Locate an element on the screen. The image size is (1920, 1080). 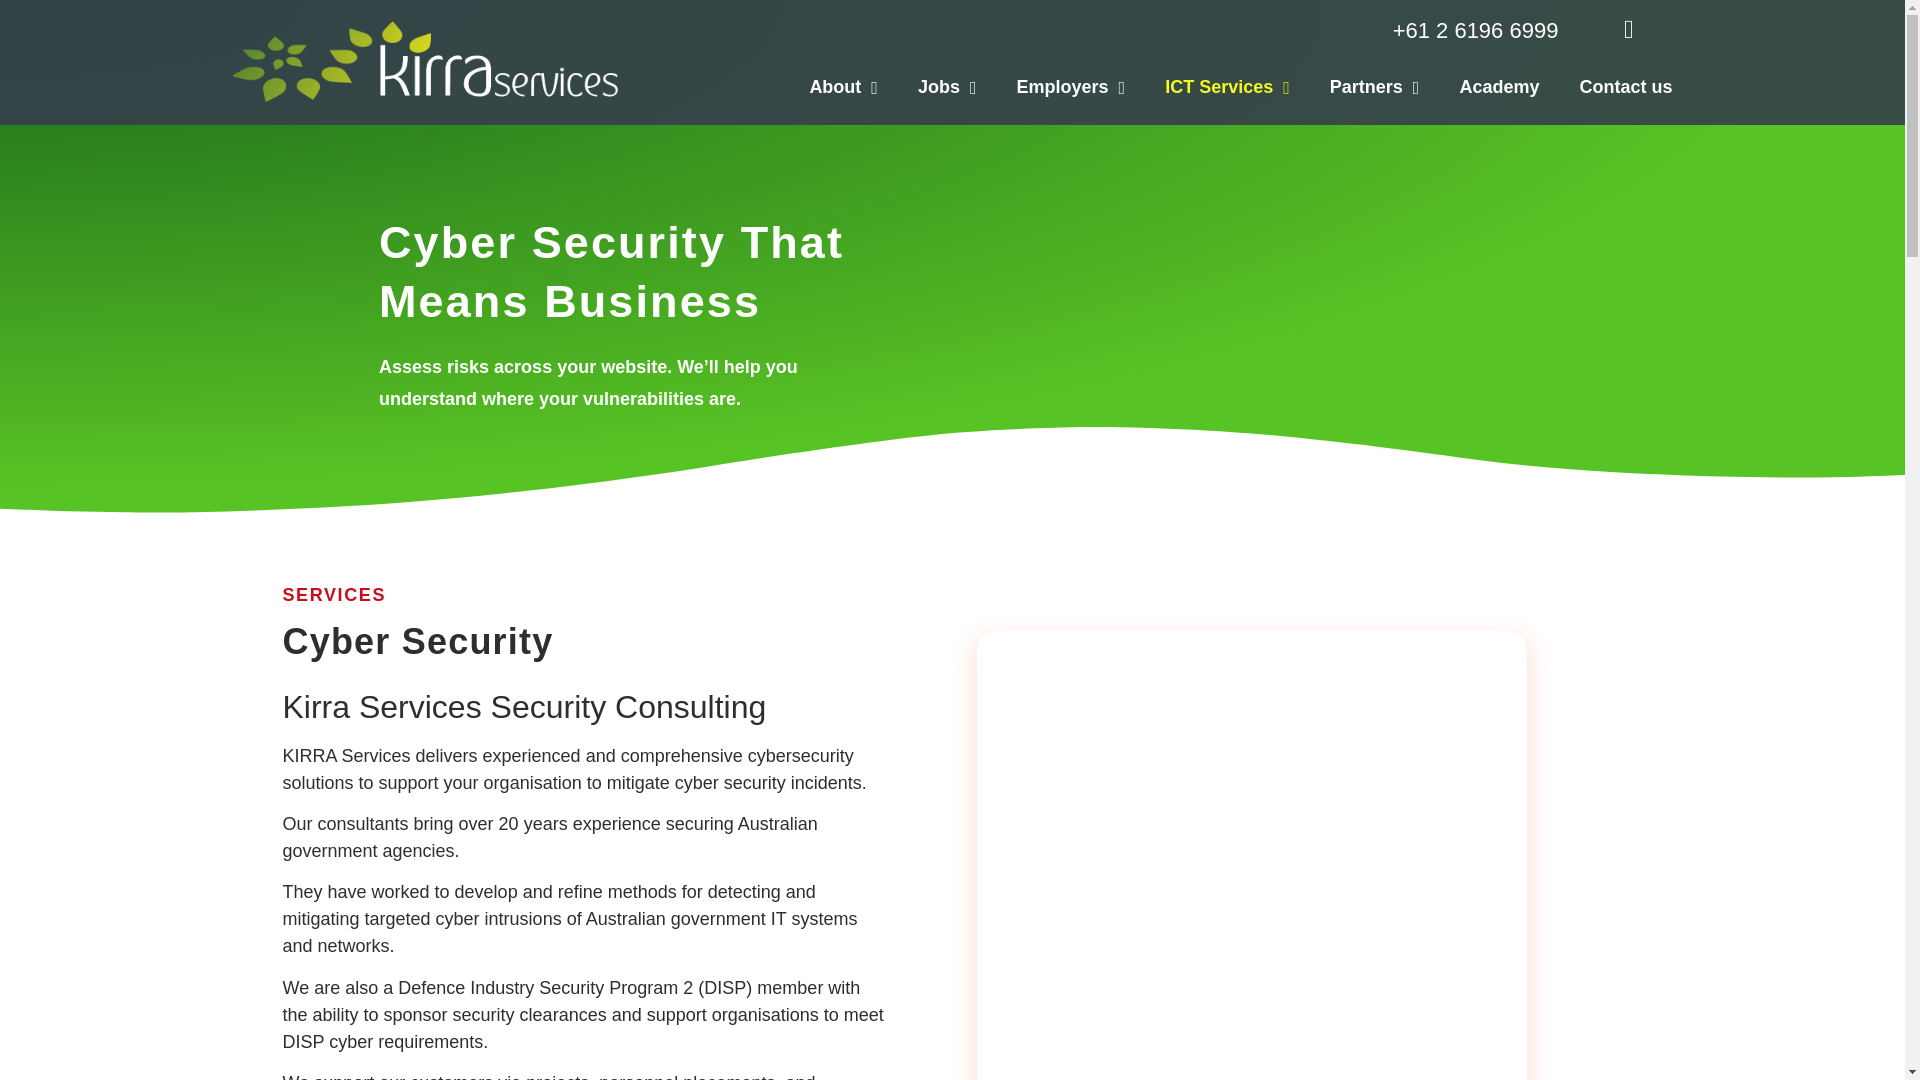
Cyber Security 1 is located at coordinates (619, 545).